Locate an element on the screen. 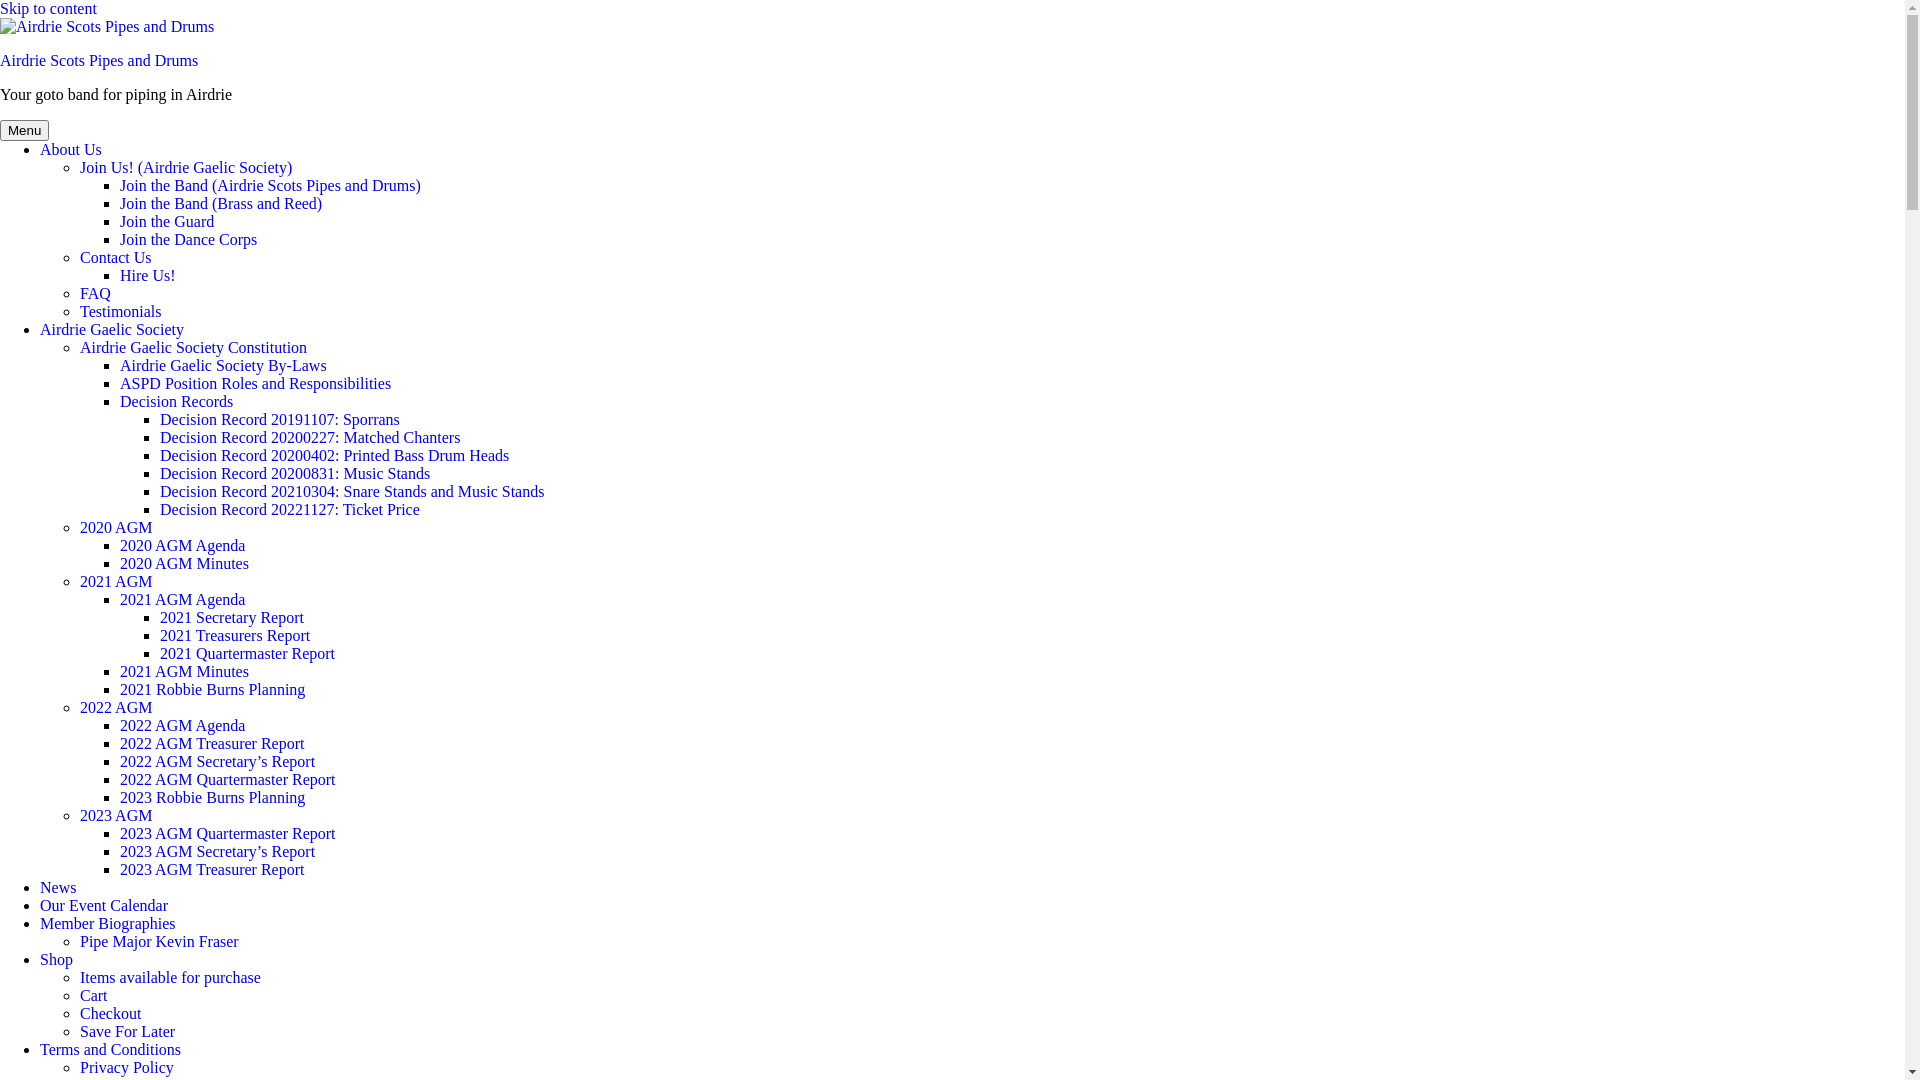 Image resolution: width=1920 pixels, height=1080 pixels. 2020 AGM Minutes is located at coordinates (184, 564).